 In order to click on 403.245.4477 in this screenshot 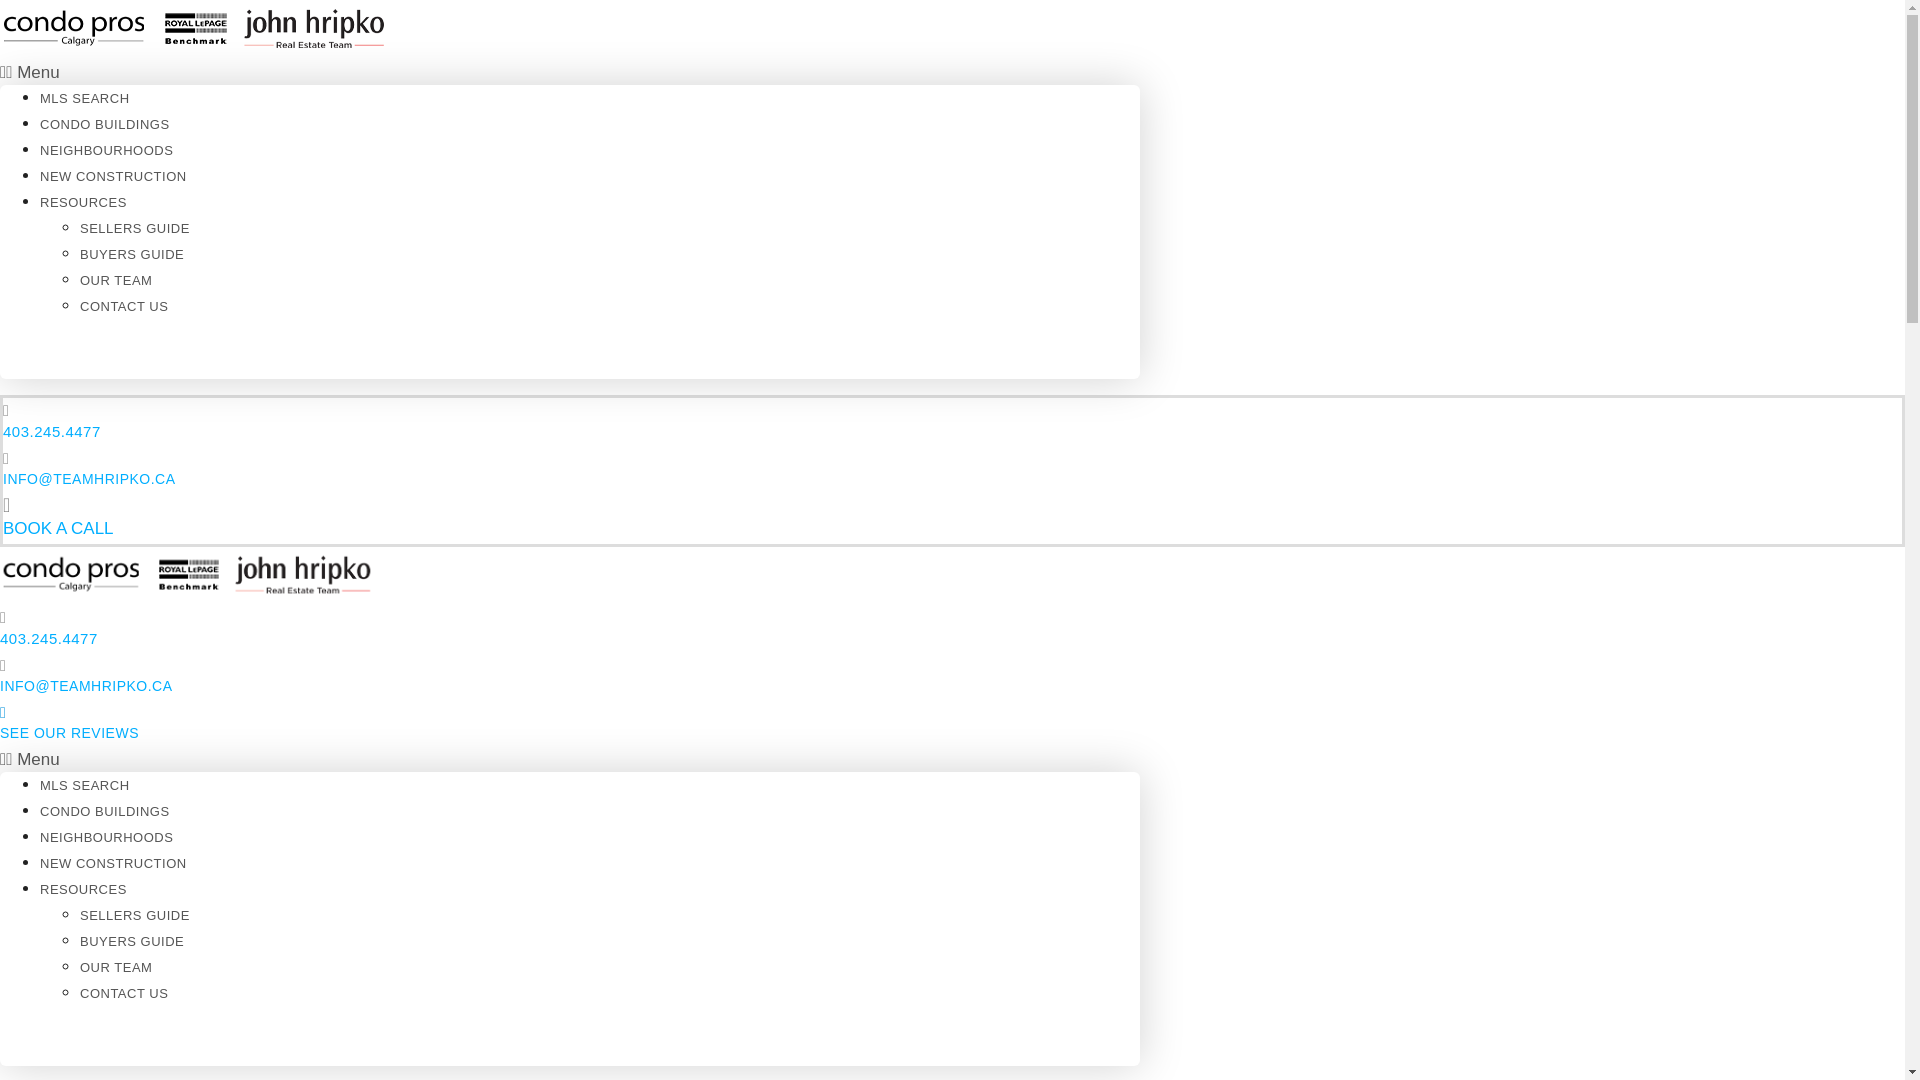, I will do `click(48, 638)`.